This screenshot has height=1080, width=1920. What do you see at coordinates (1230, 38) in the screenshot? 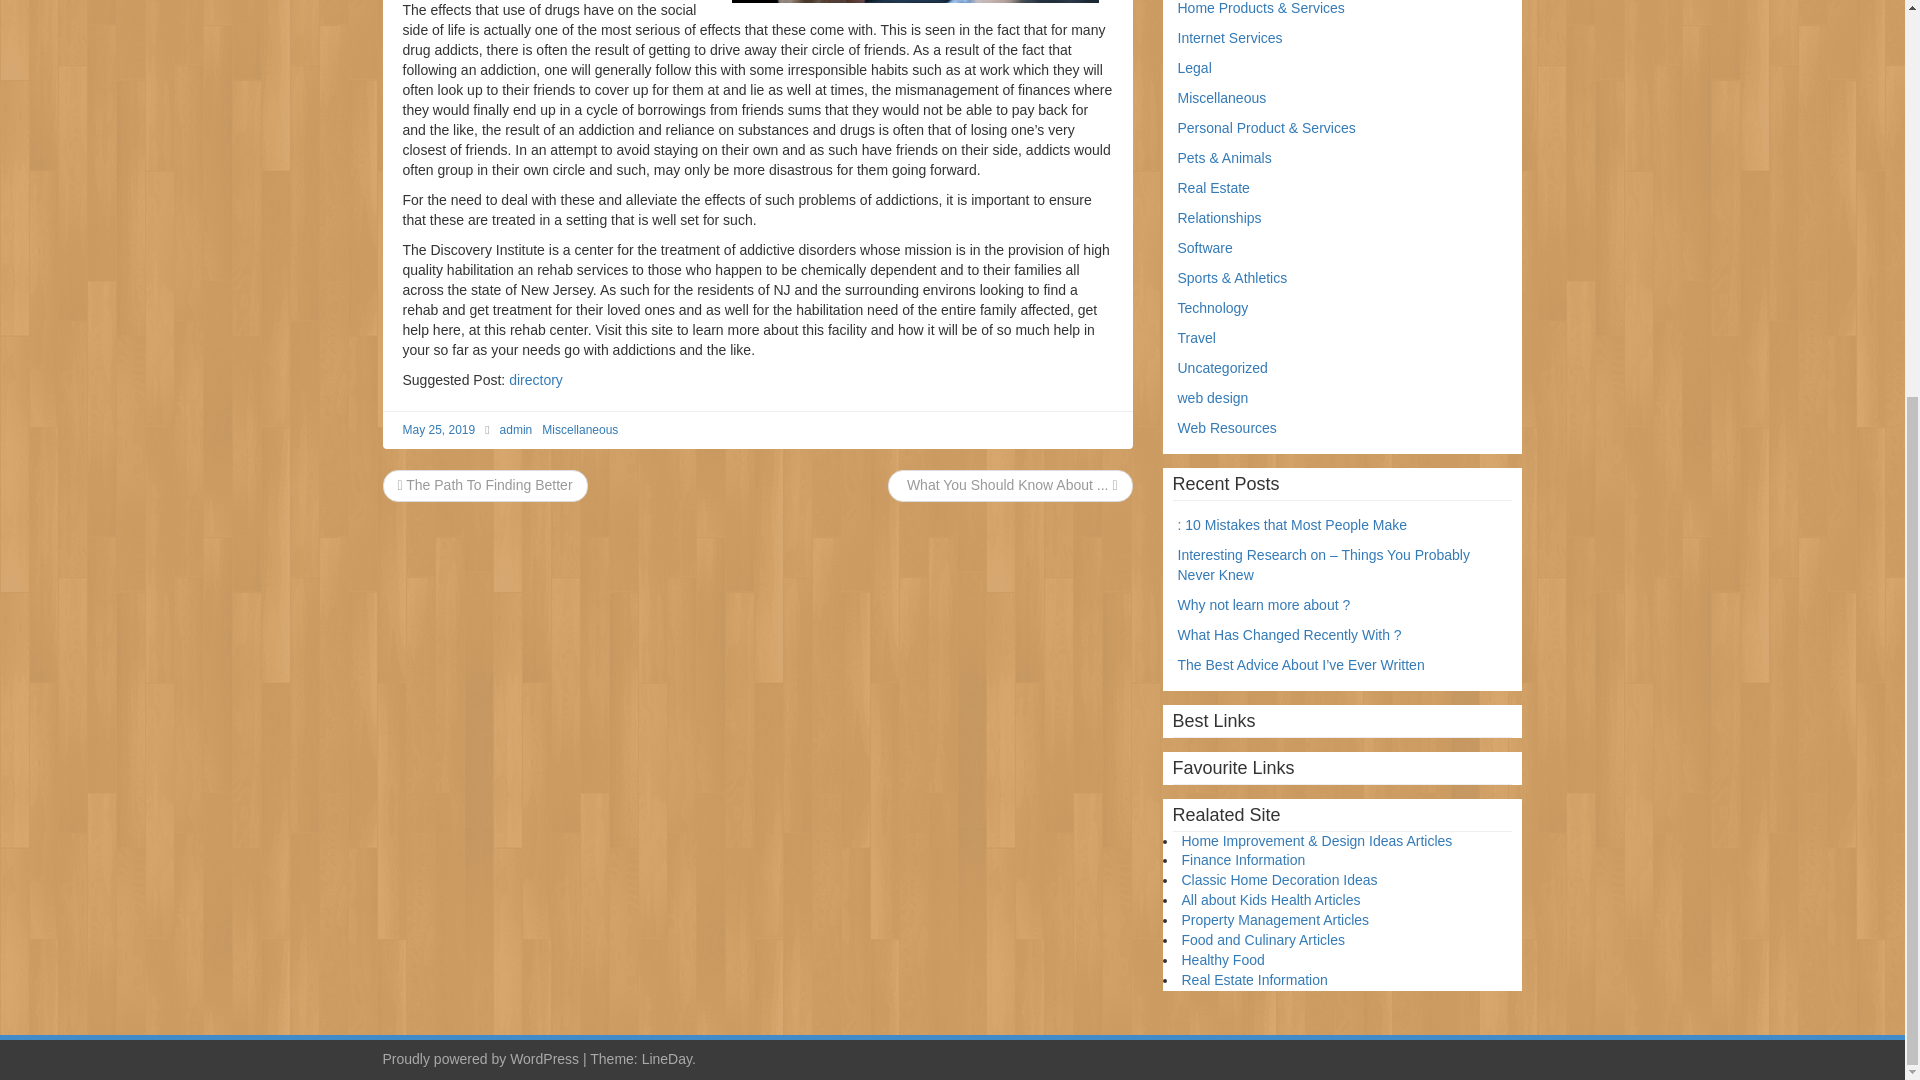
I see `Internet Services` at bounding box center [1230, 38].